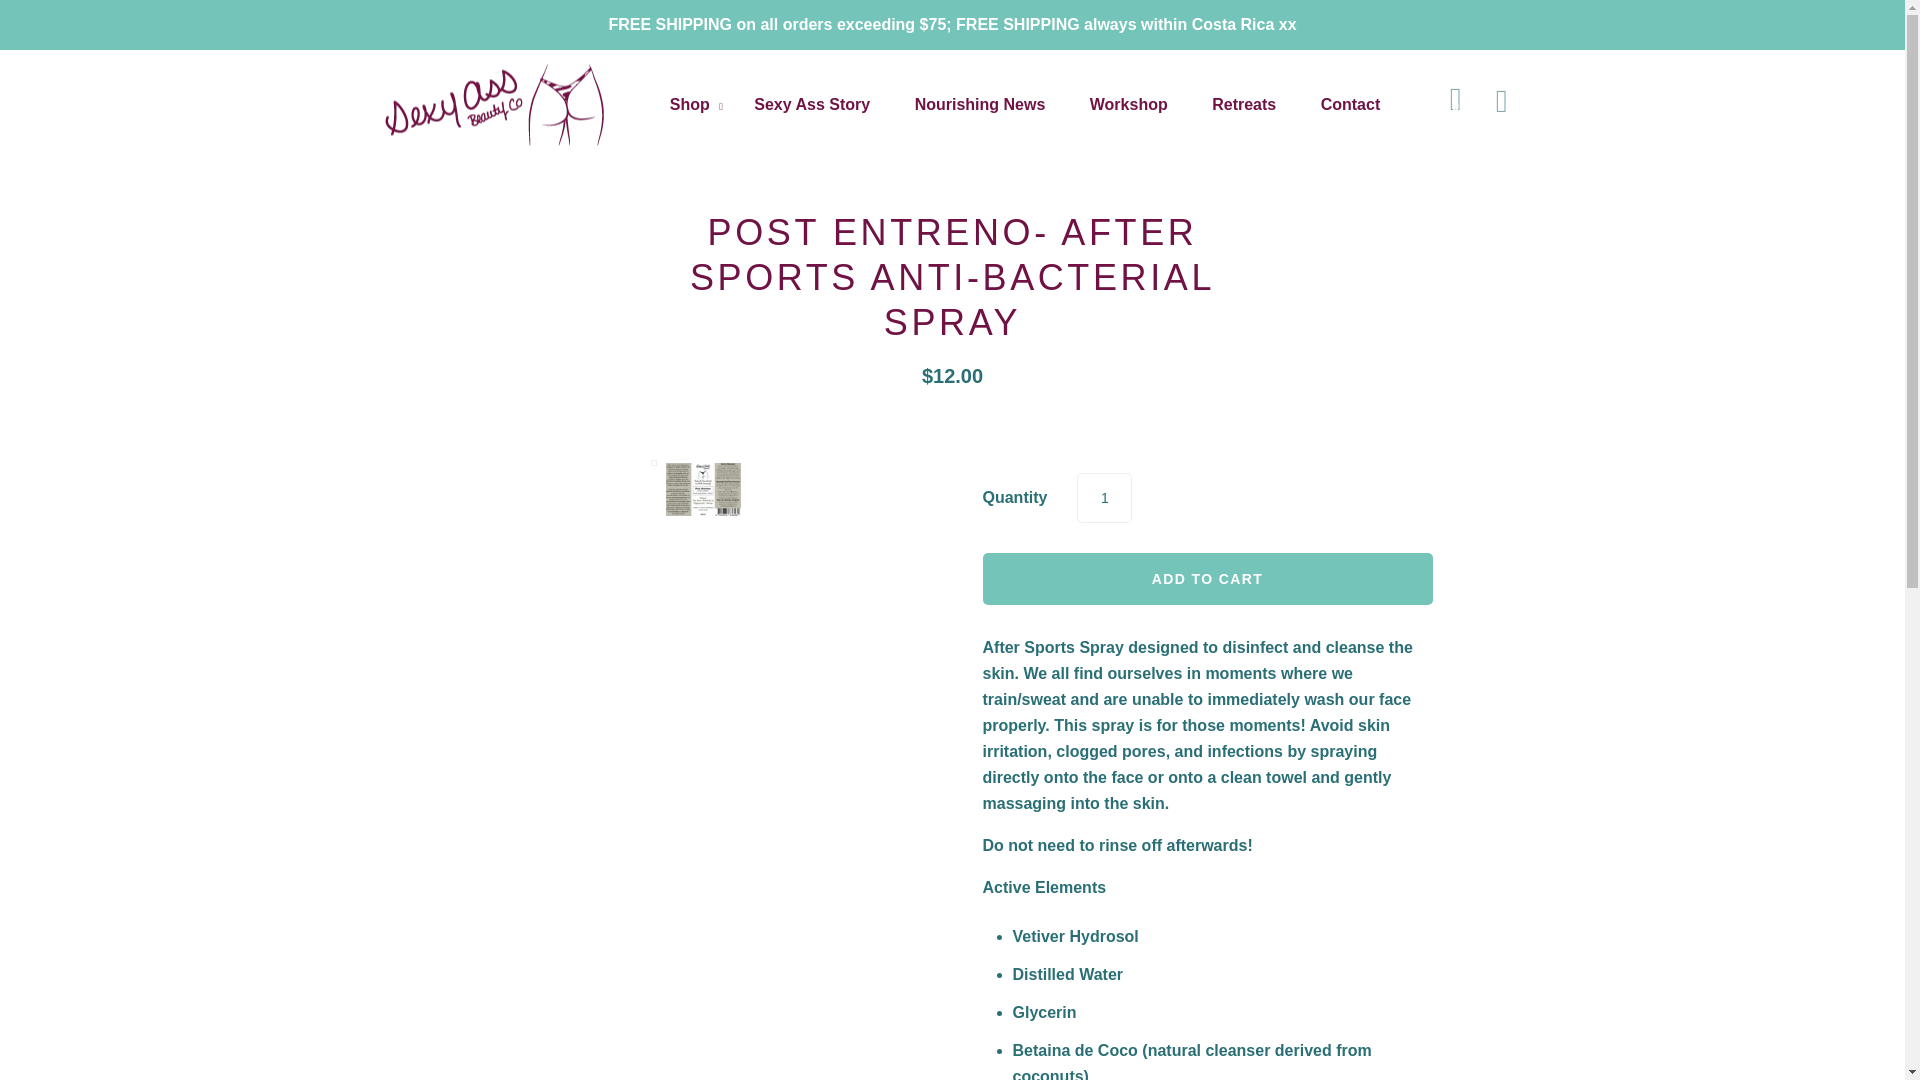 The image size is (1920, 1080). What do you see at coordinates (1104, 496) in the screenshot?
I see `1` at bounding box center [1104, 496].